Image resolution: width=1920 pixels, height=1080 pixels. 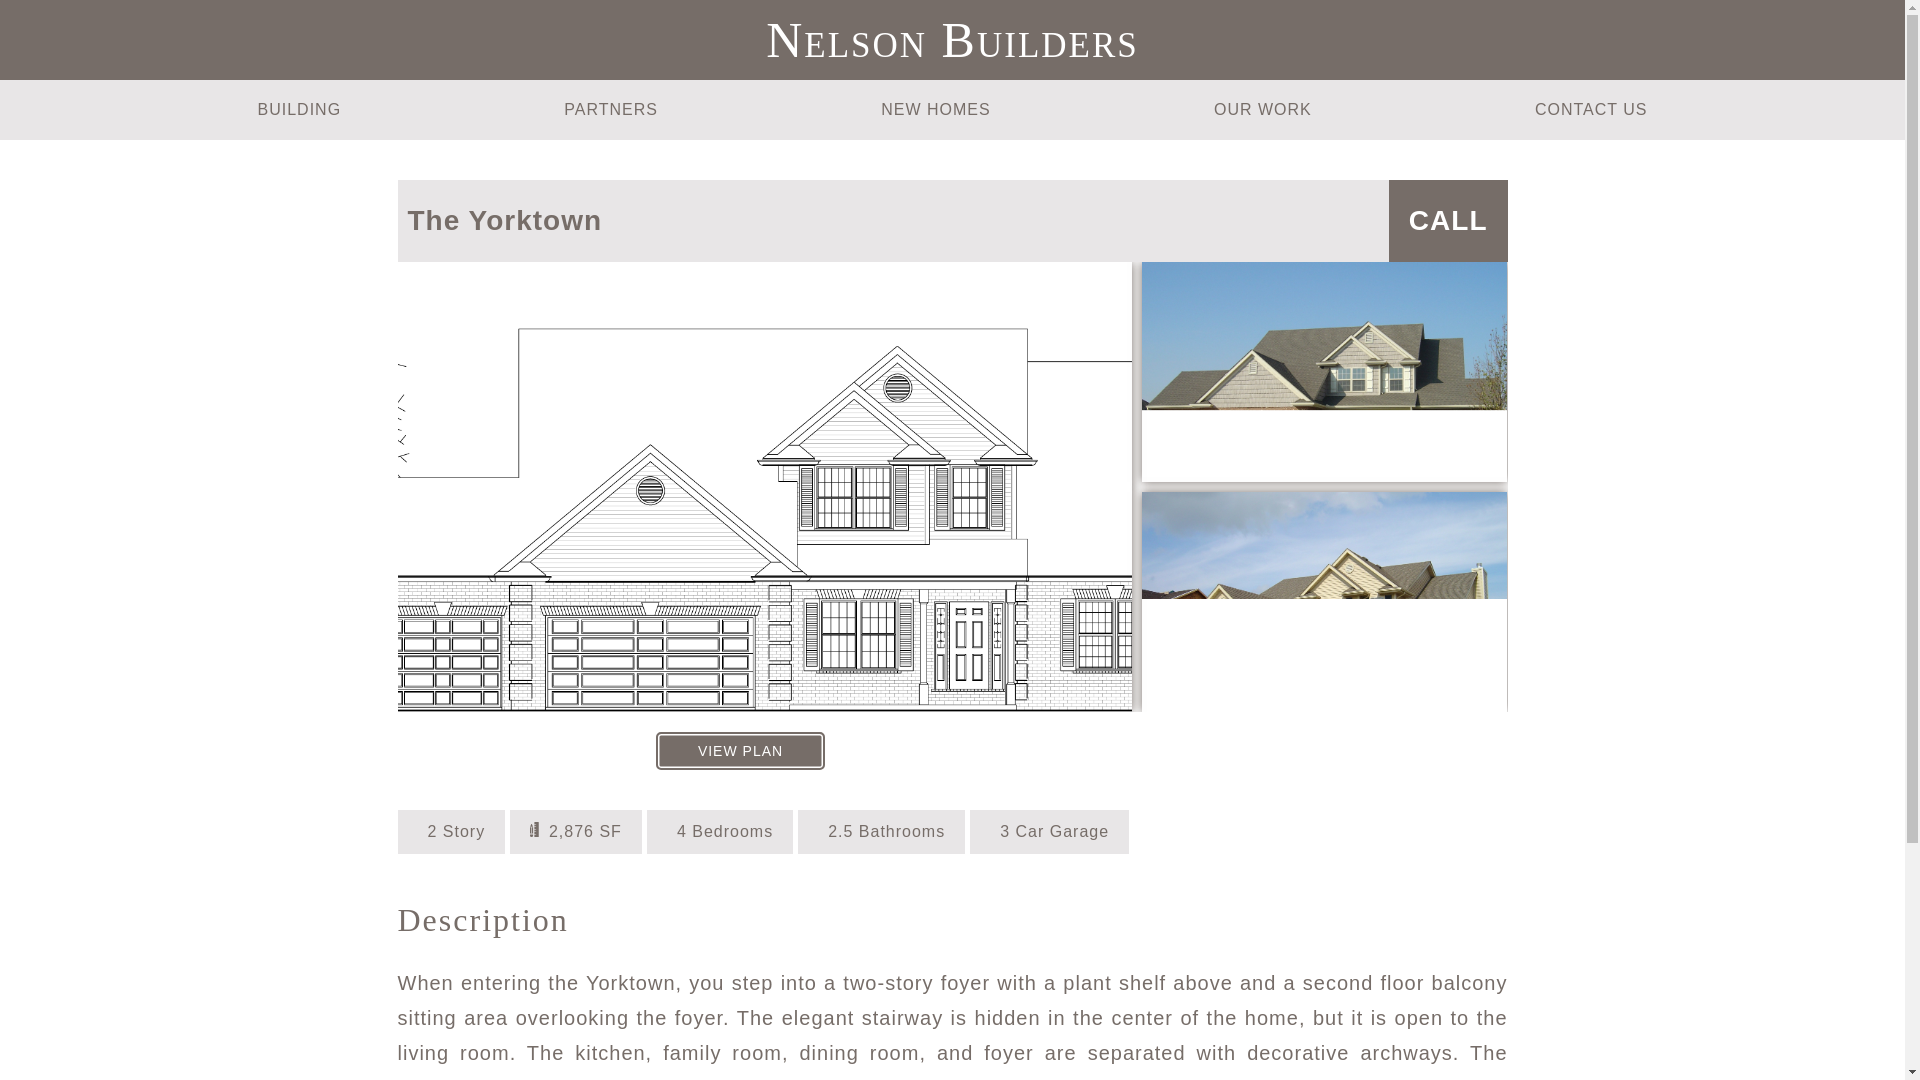 What do you see at coordinates (1591, 110) in the screenshot?
I see `CONTACT US` at bounding box center [1591, 110].